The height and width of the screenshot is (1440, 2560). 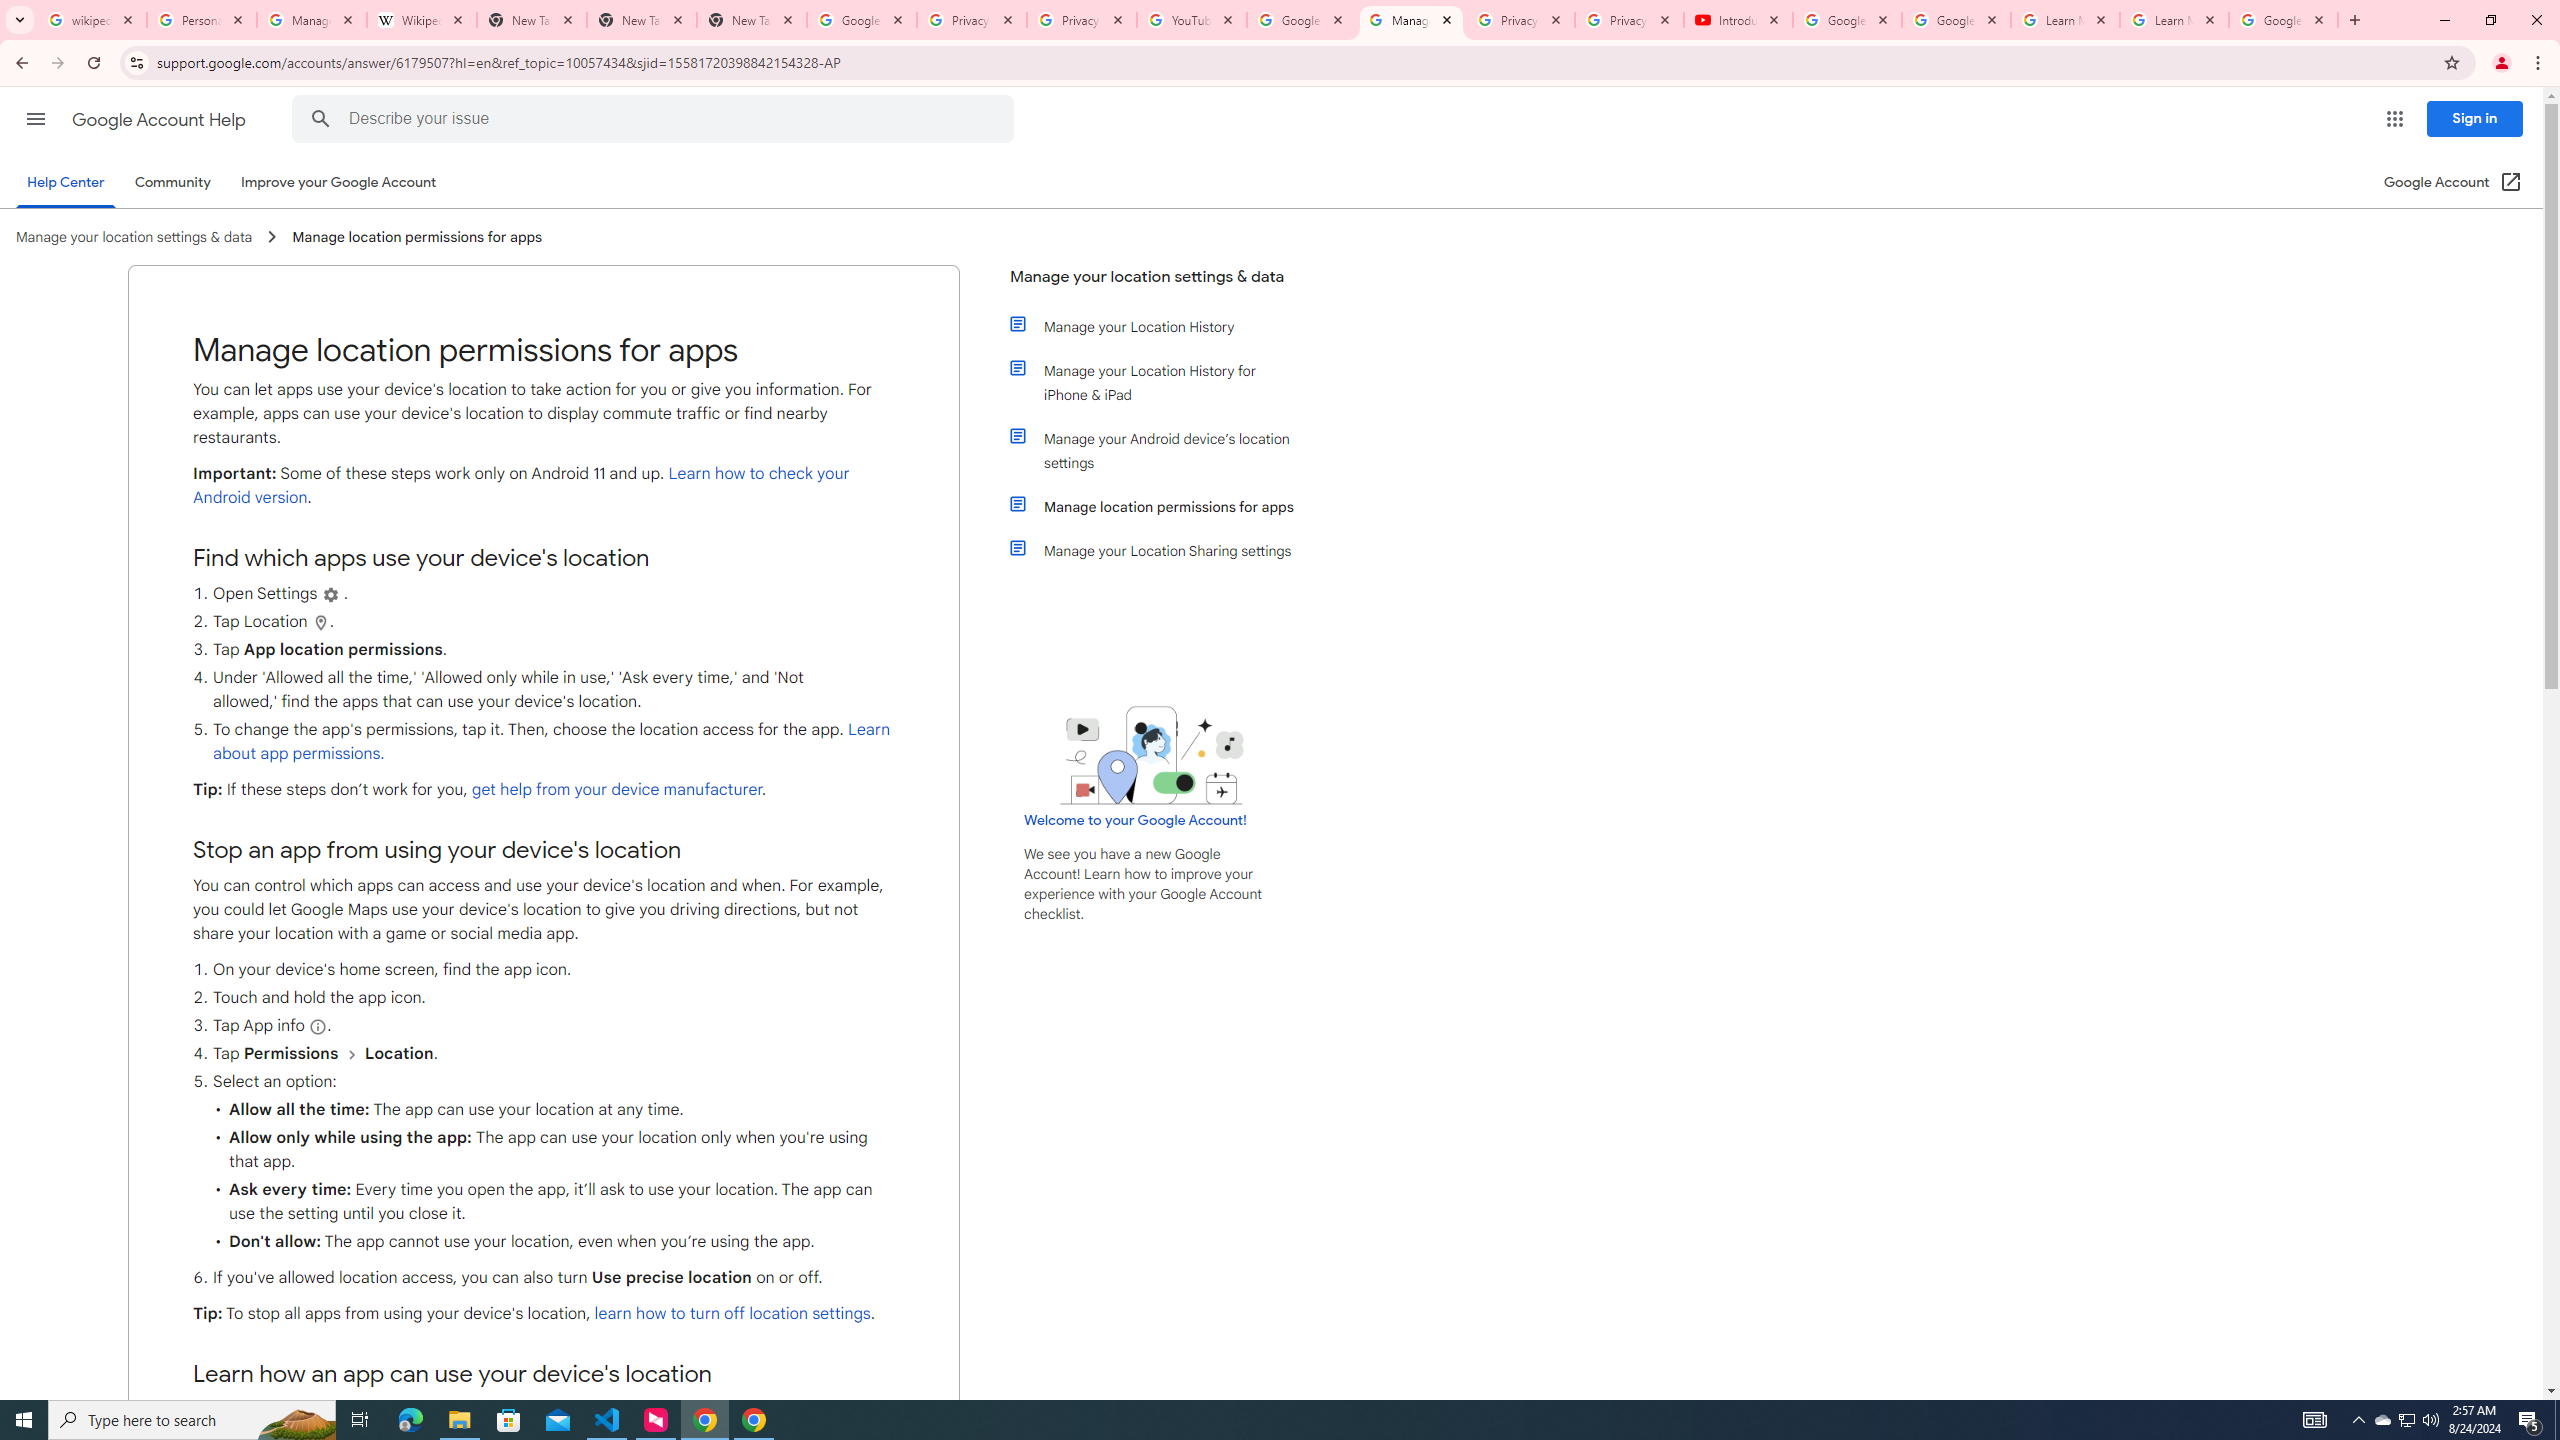 I want to click on Manage your Location History for iPhone & iPad, so click(x=1163, y=382).